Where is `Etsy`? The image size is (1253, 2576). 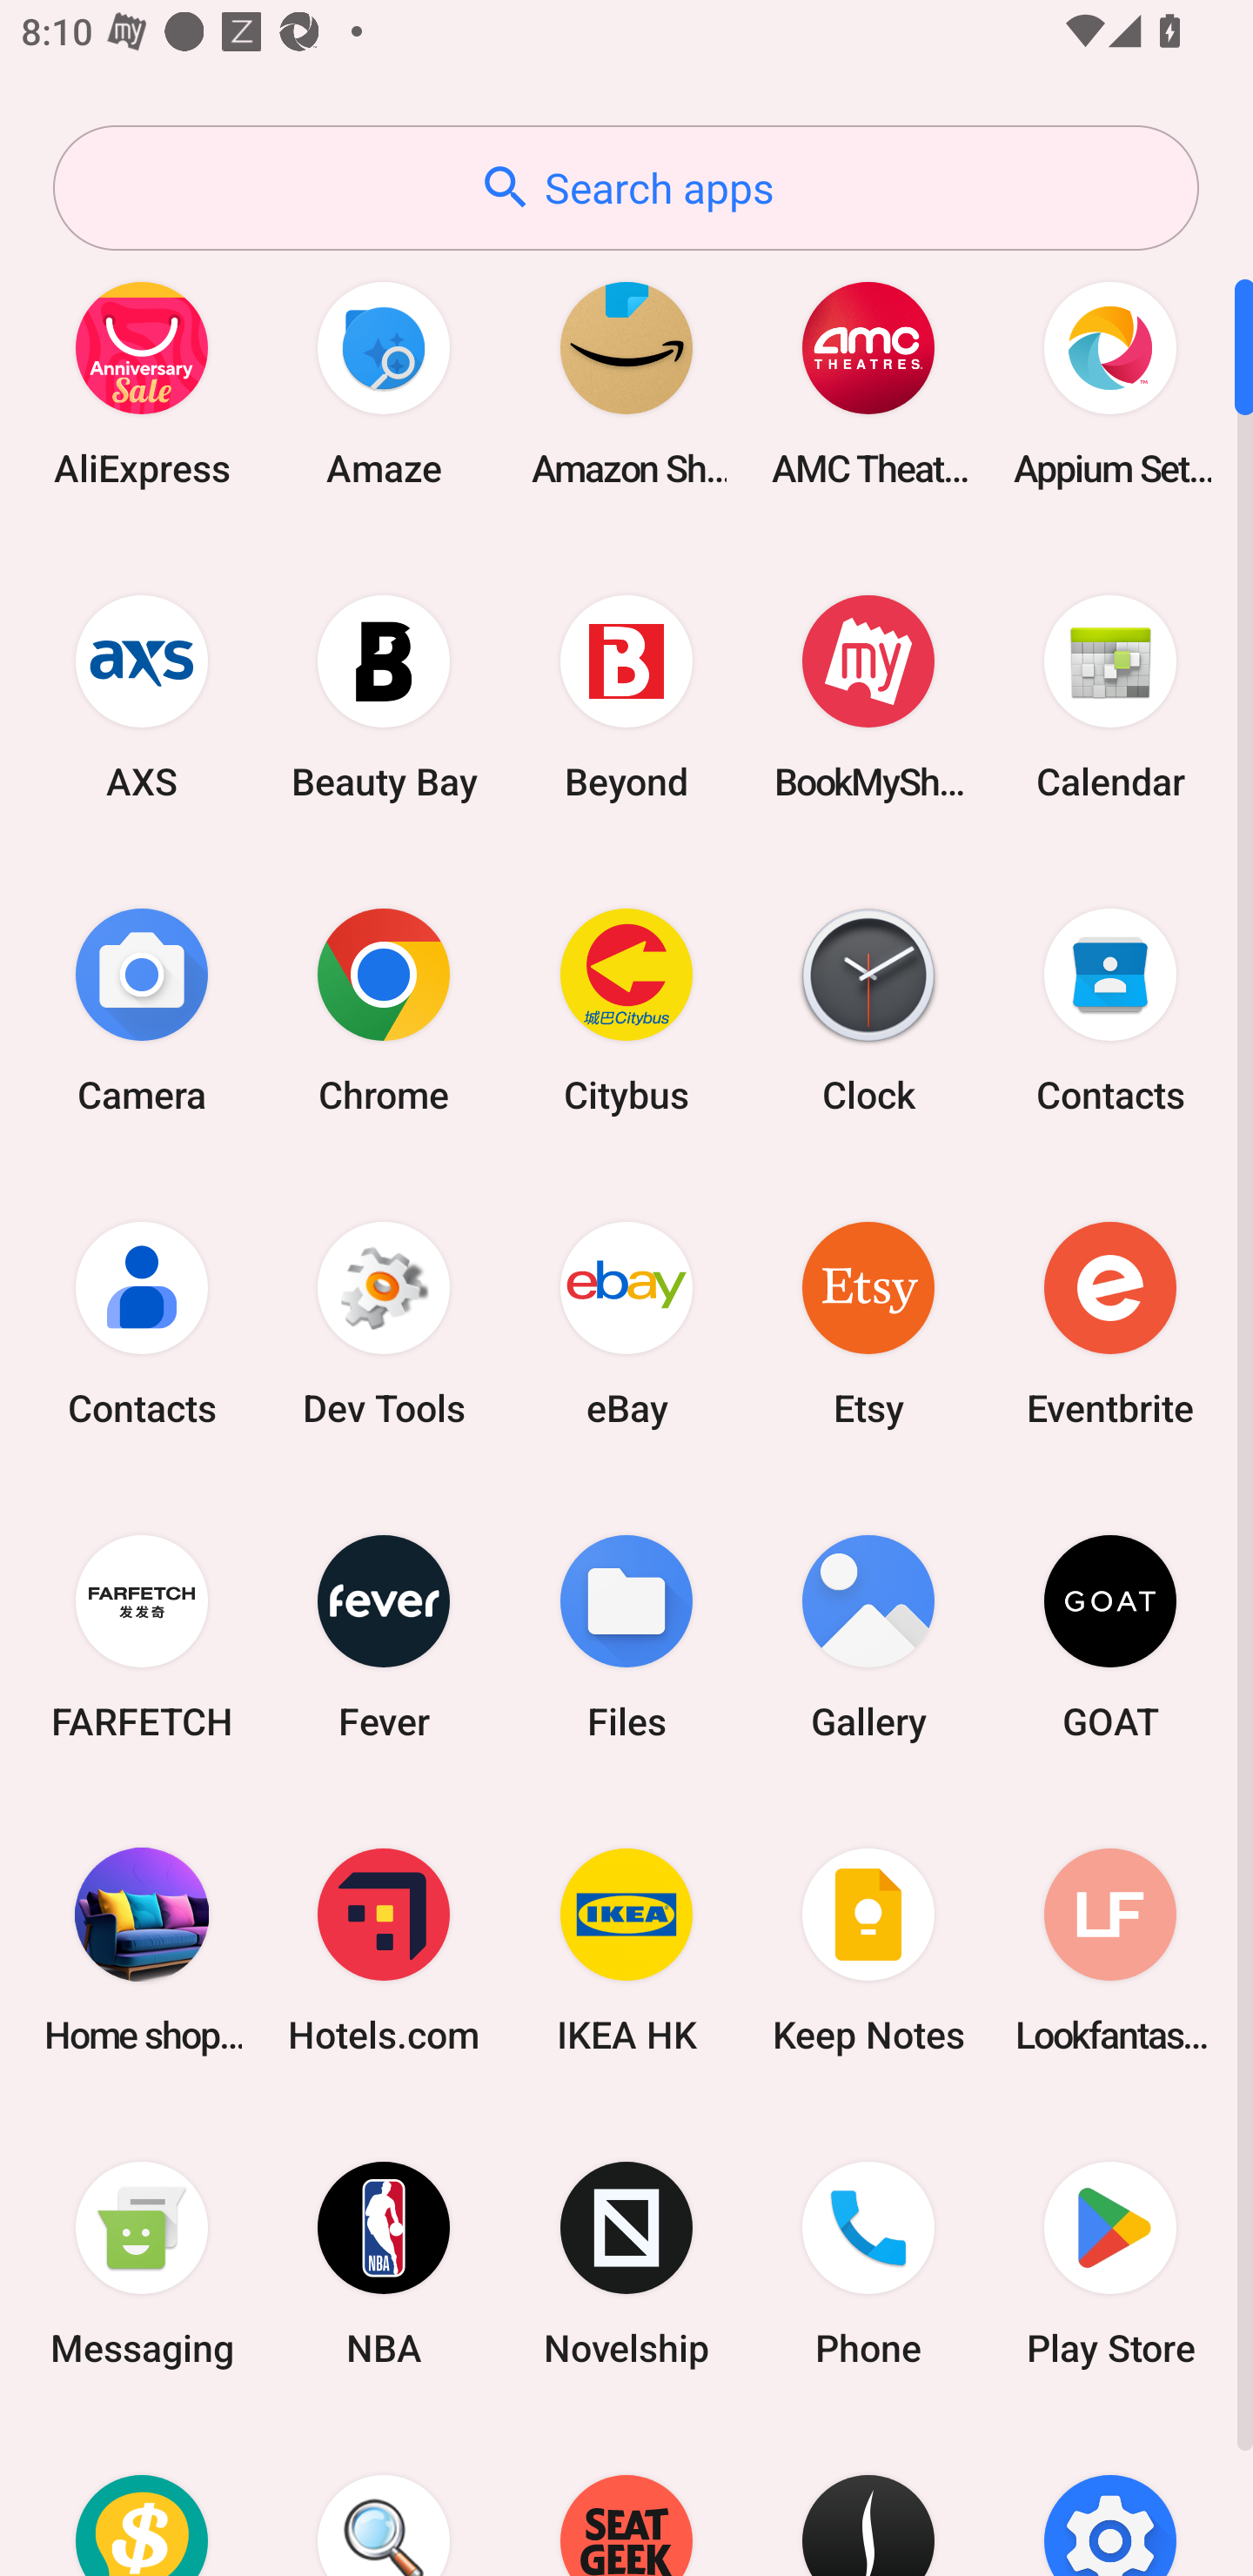
Etsy is located at coordinates (868, 1323).